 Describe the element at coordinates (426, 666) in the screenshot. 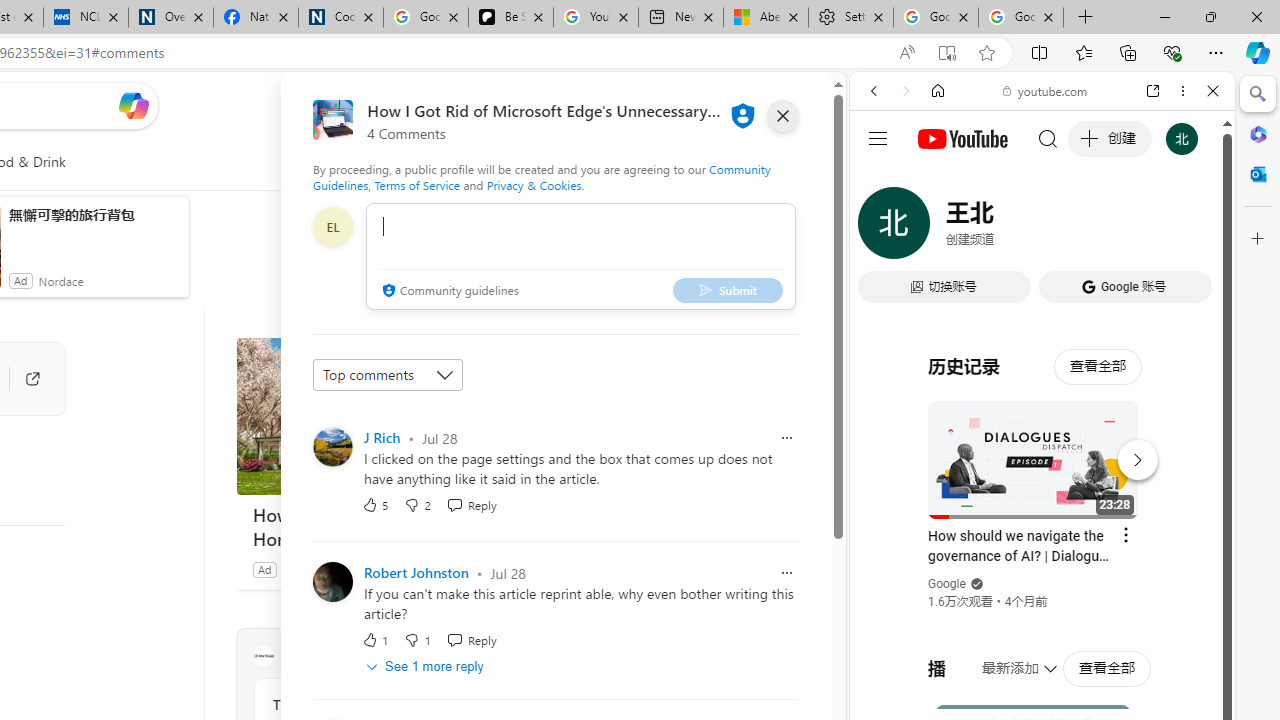

I see `See 1 more reply` at that location.